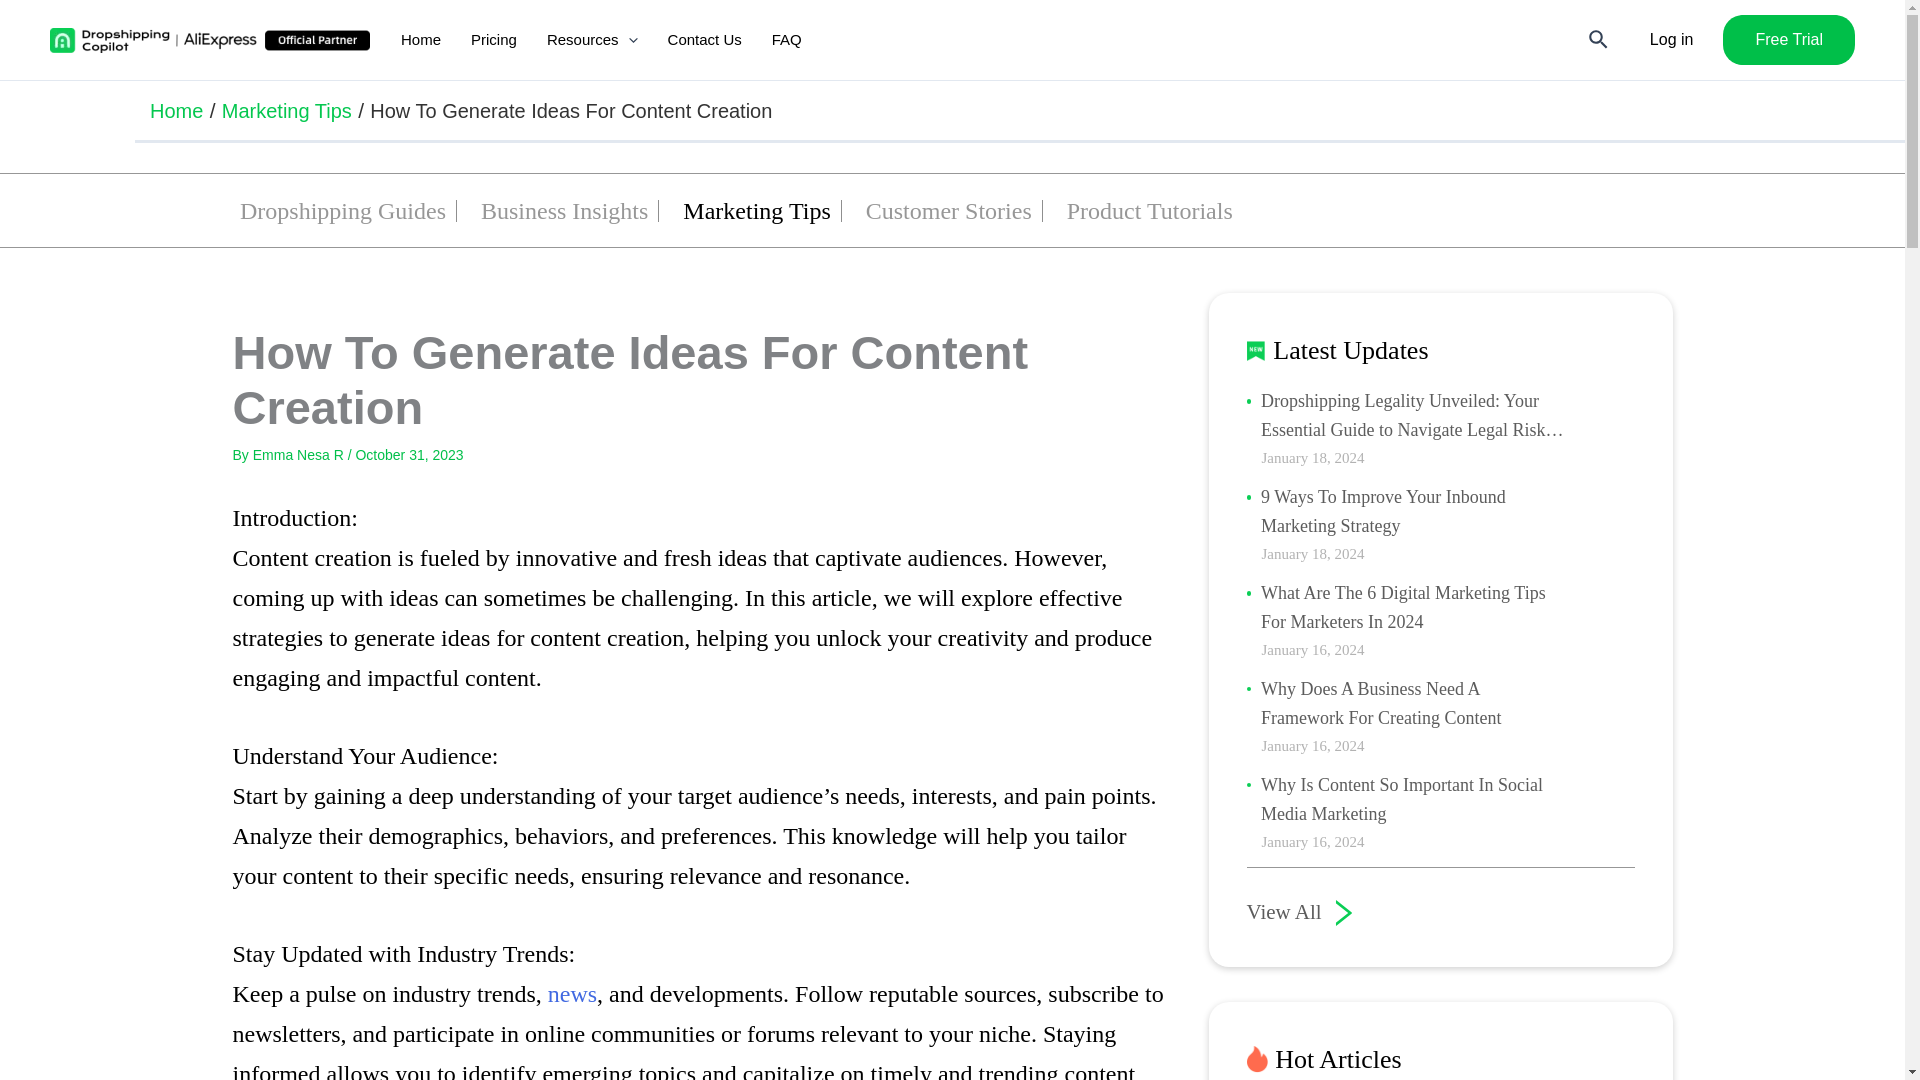 The width and height of the screenshot is (1920, 1080). I want to click on Customer Stories, so click(948, 212).